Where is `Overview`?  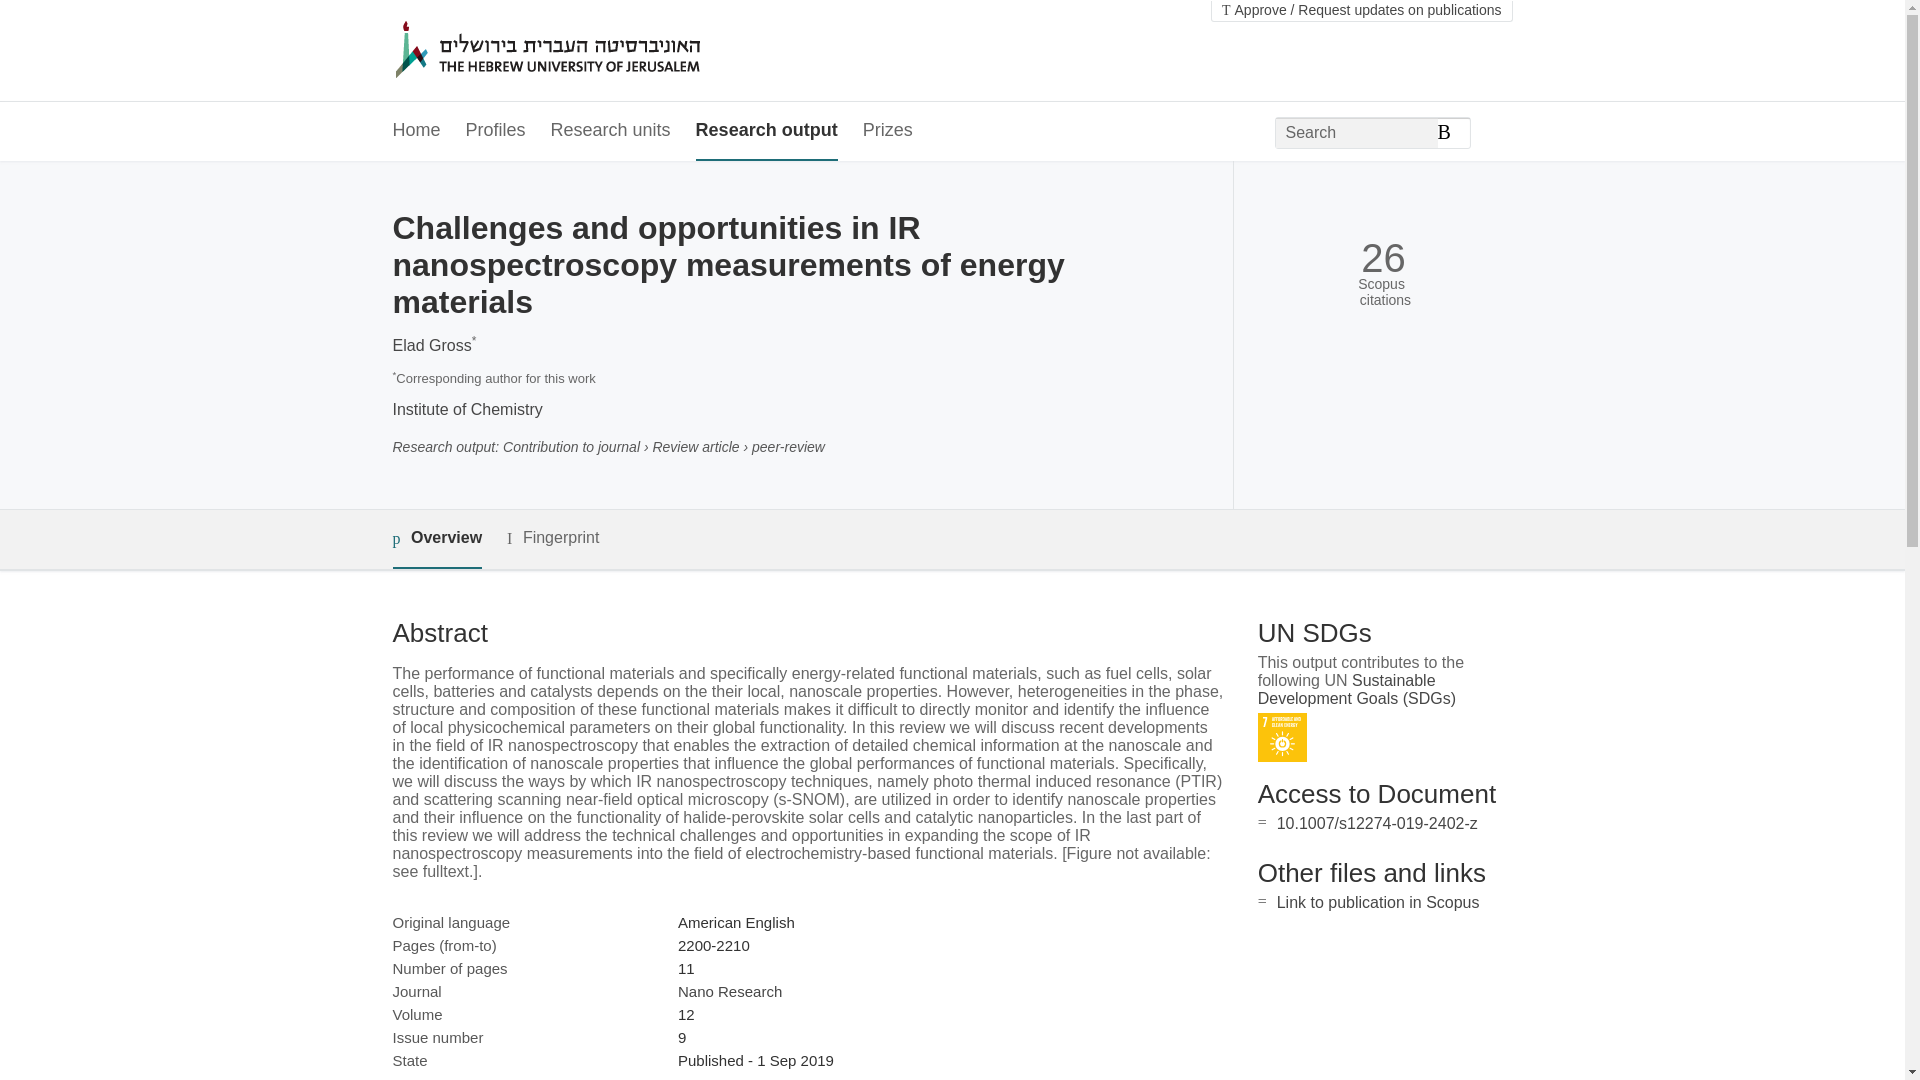 Overview is located at coordinates (436, 539).